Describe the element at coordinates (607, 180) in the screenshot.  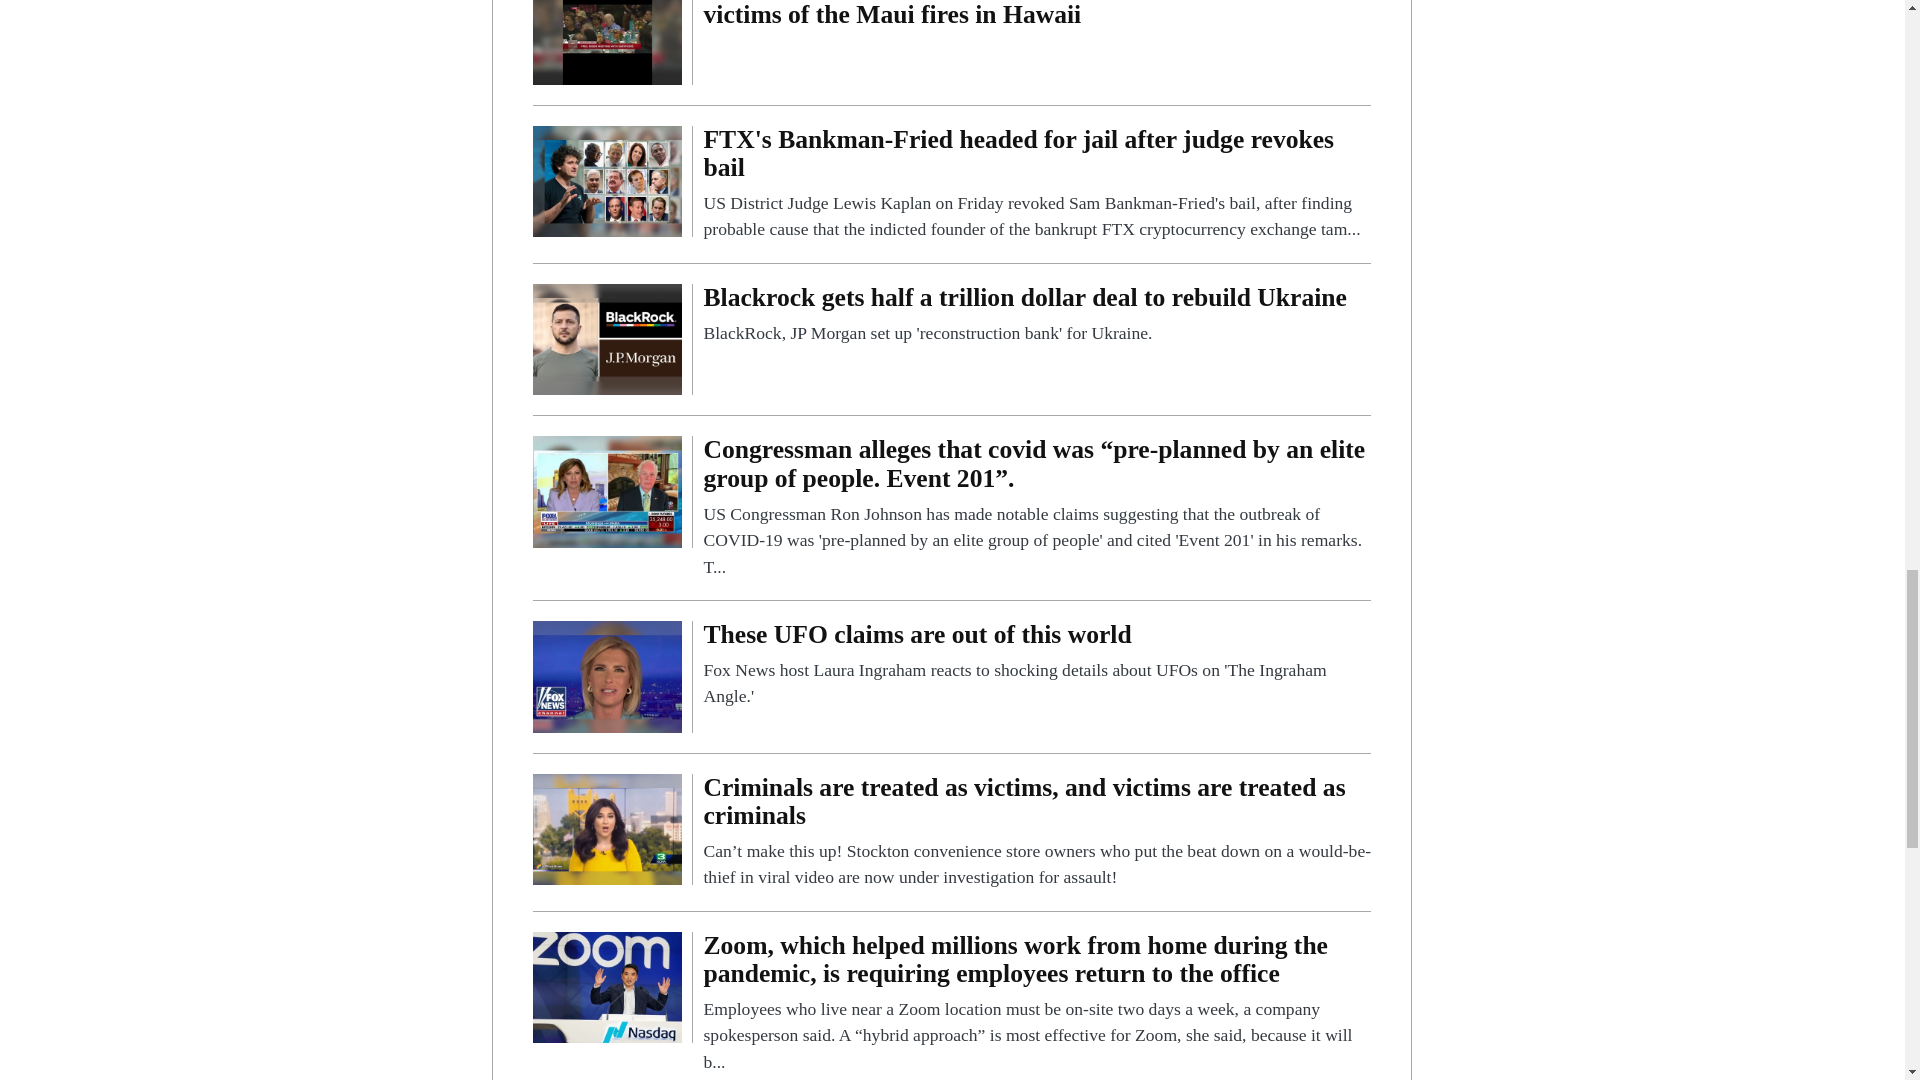
I see `FTX's Bankman-Fried headed for jail after judge revokes bail` at that location.